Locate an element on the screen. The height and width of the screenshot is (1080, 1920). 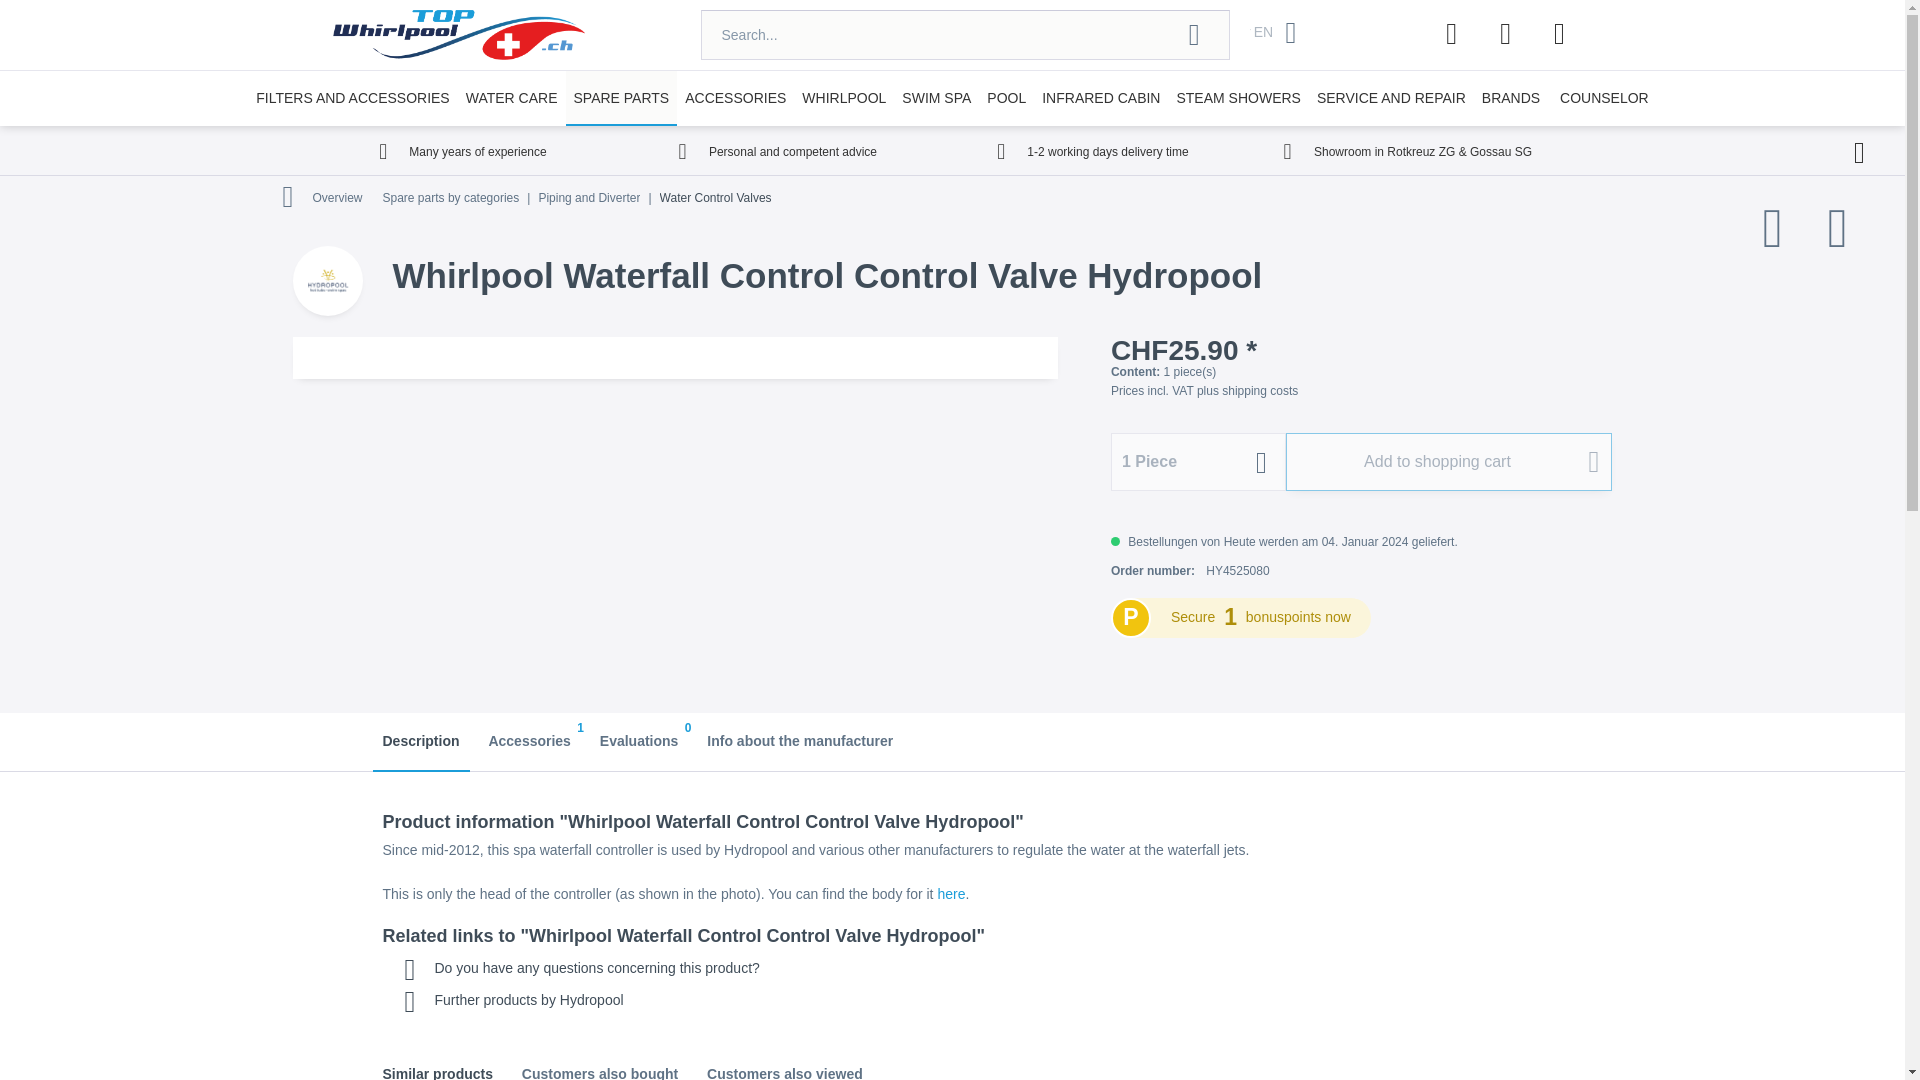
SWIM SPA is located at coordinates (936, 98).